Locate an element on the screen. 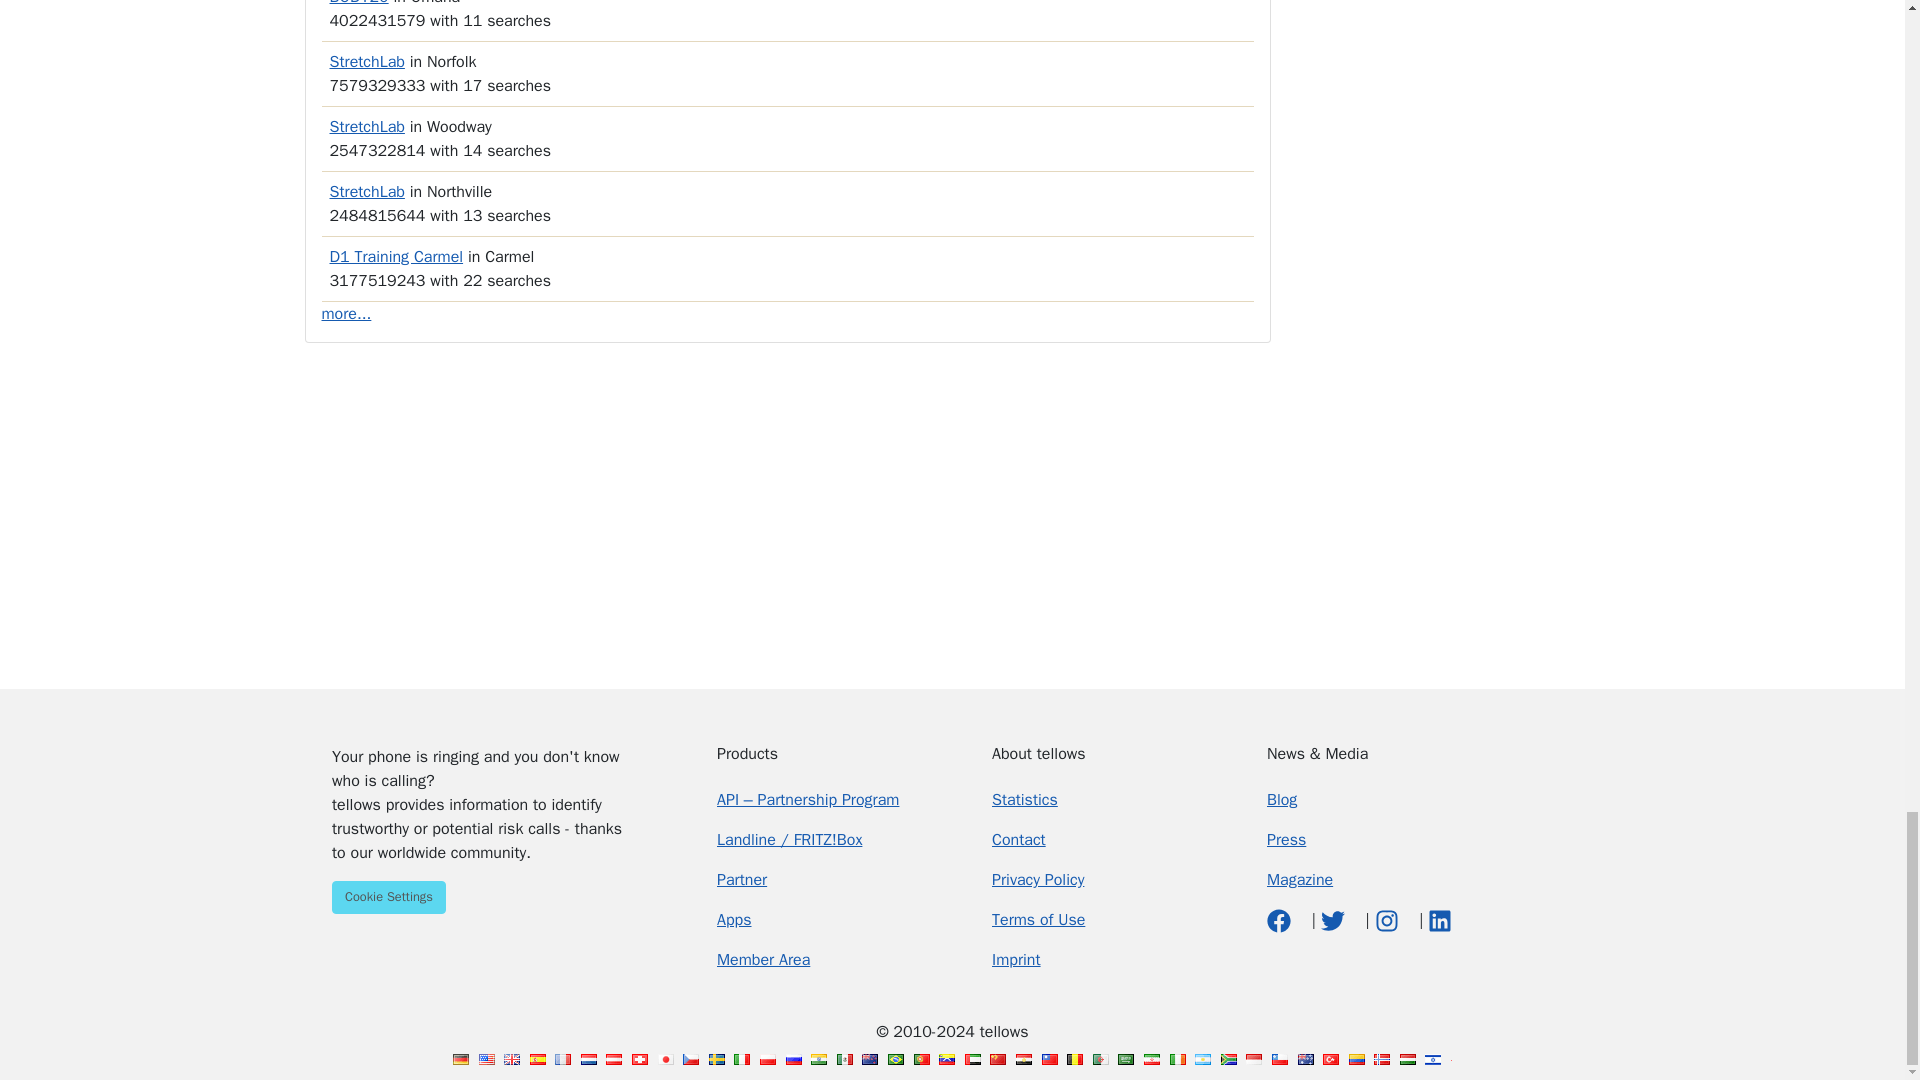  tellows Austria is located at coordinates (614, 1059).